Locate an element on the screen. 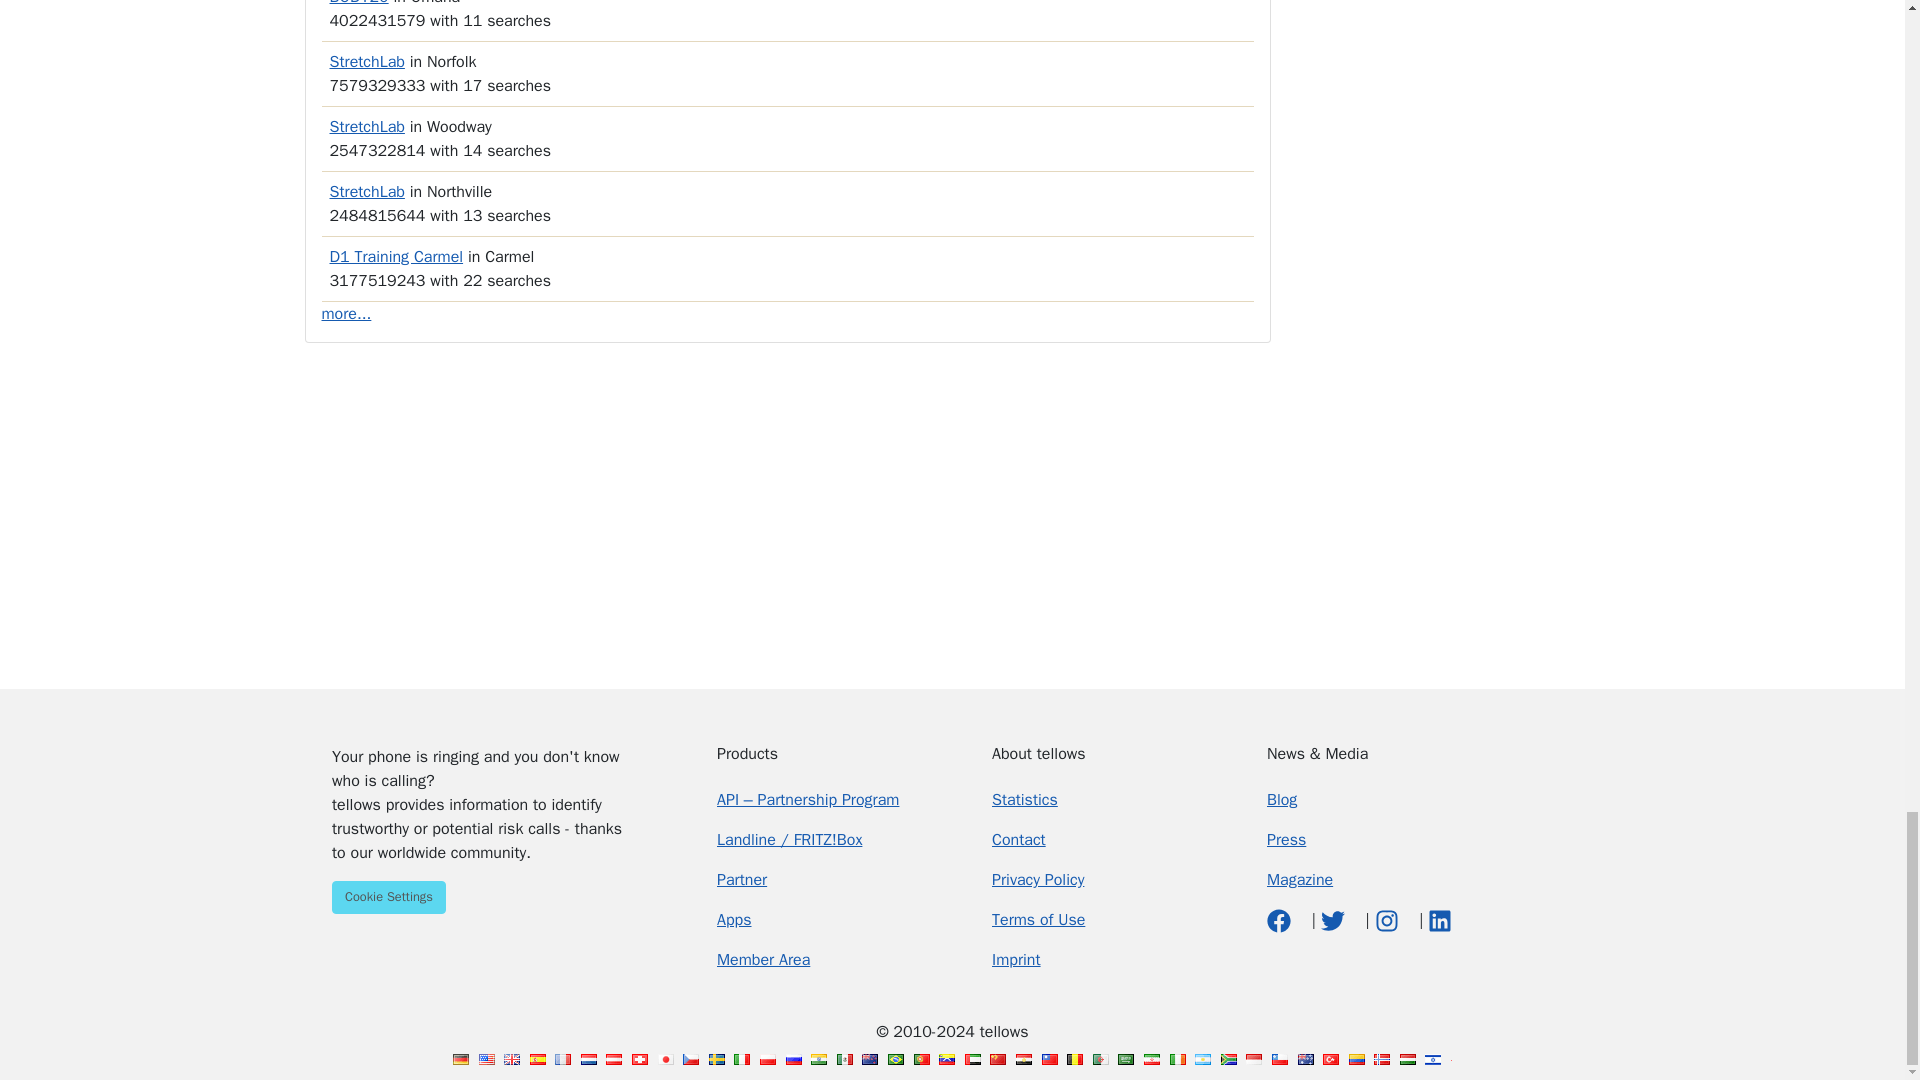  tellows Austria is located at coordinates (614, 1059).